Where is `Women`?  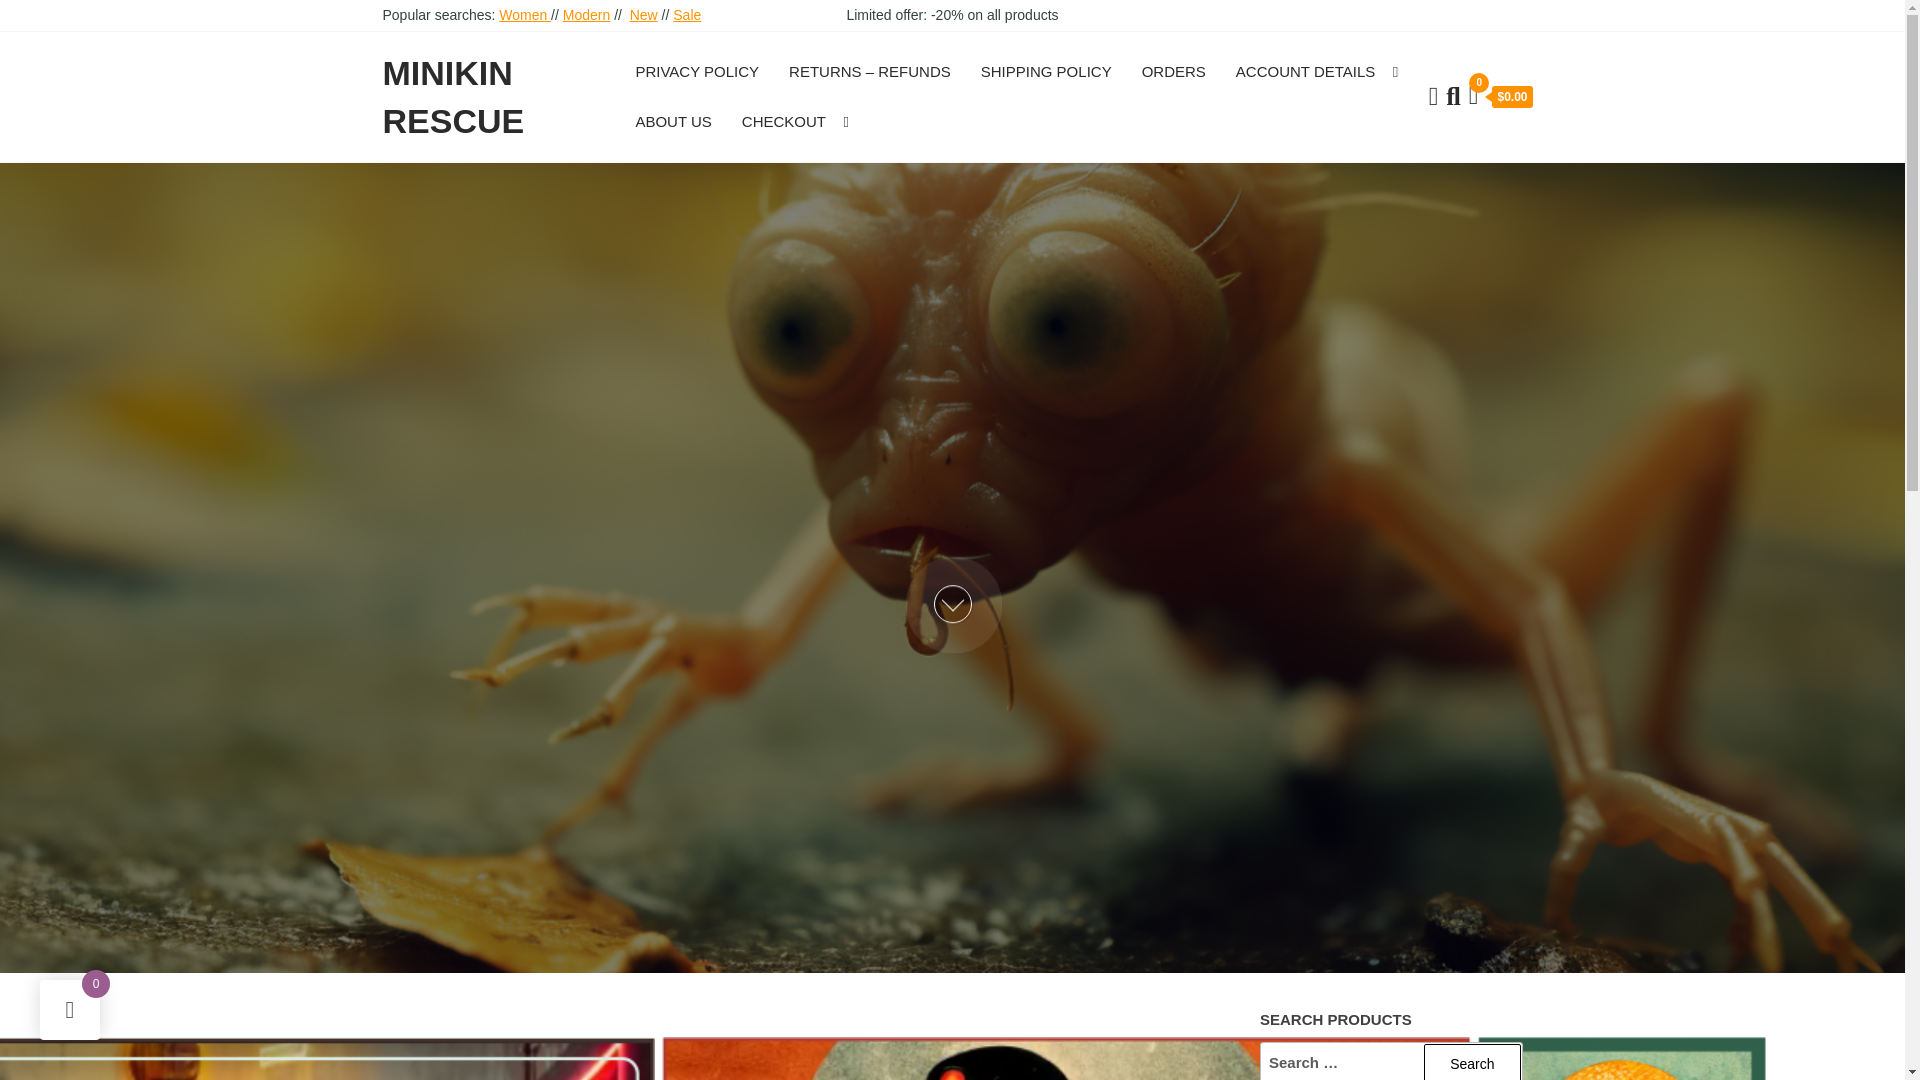 Women is located at coordinates (525, 14).